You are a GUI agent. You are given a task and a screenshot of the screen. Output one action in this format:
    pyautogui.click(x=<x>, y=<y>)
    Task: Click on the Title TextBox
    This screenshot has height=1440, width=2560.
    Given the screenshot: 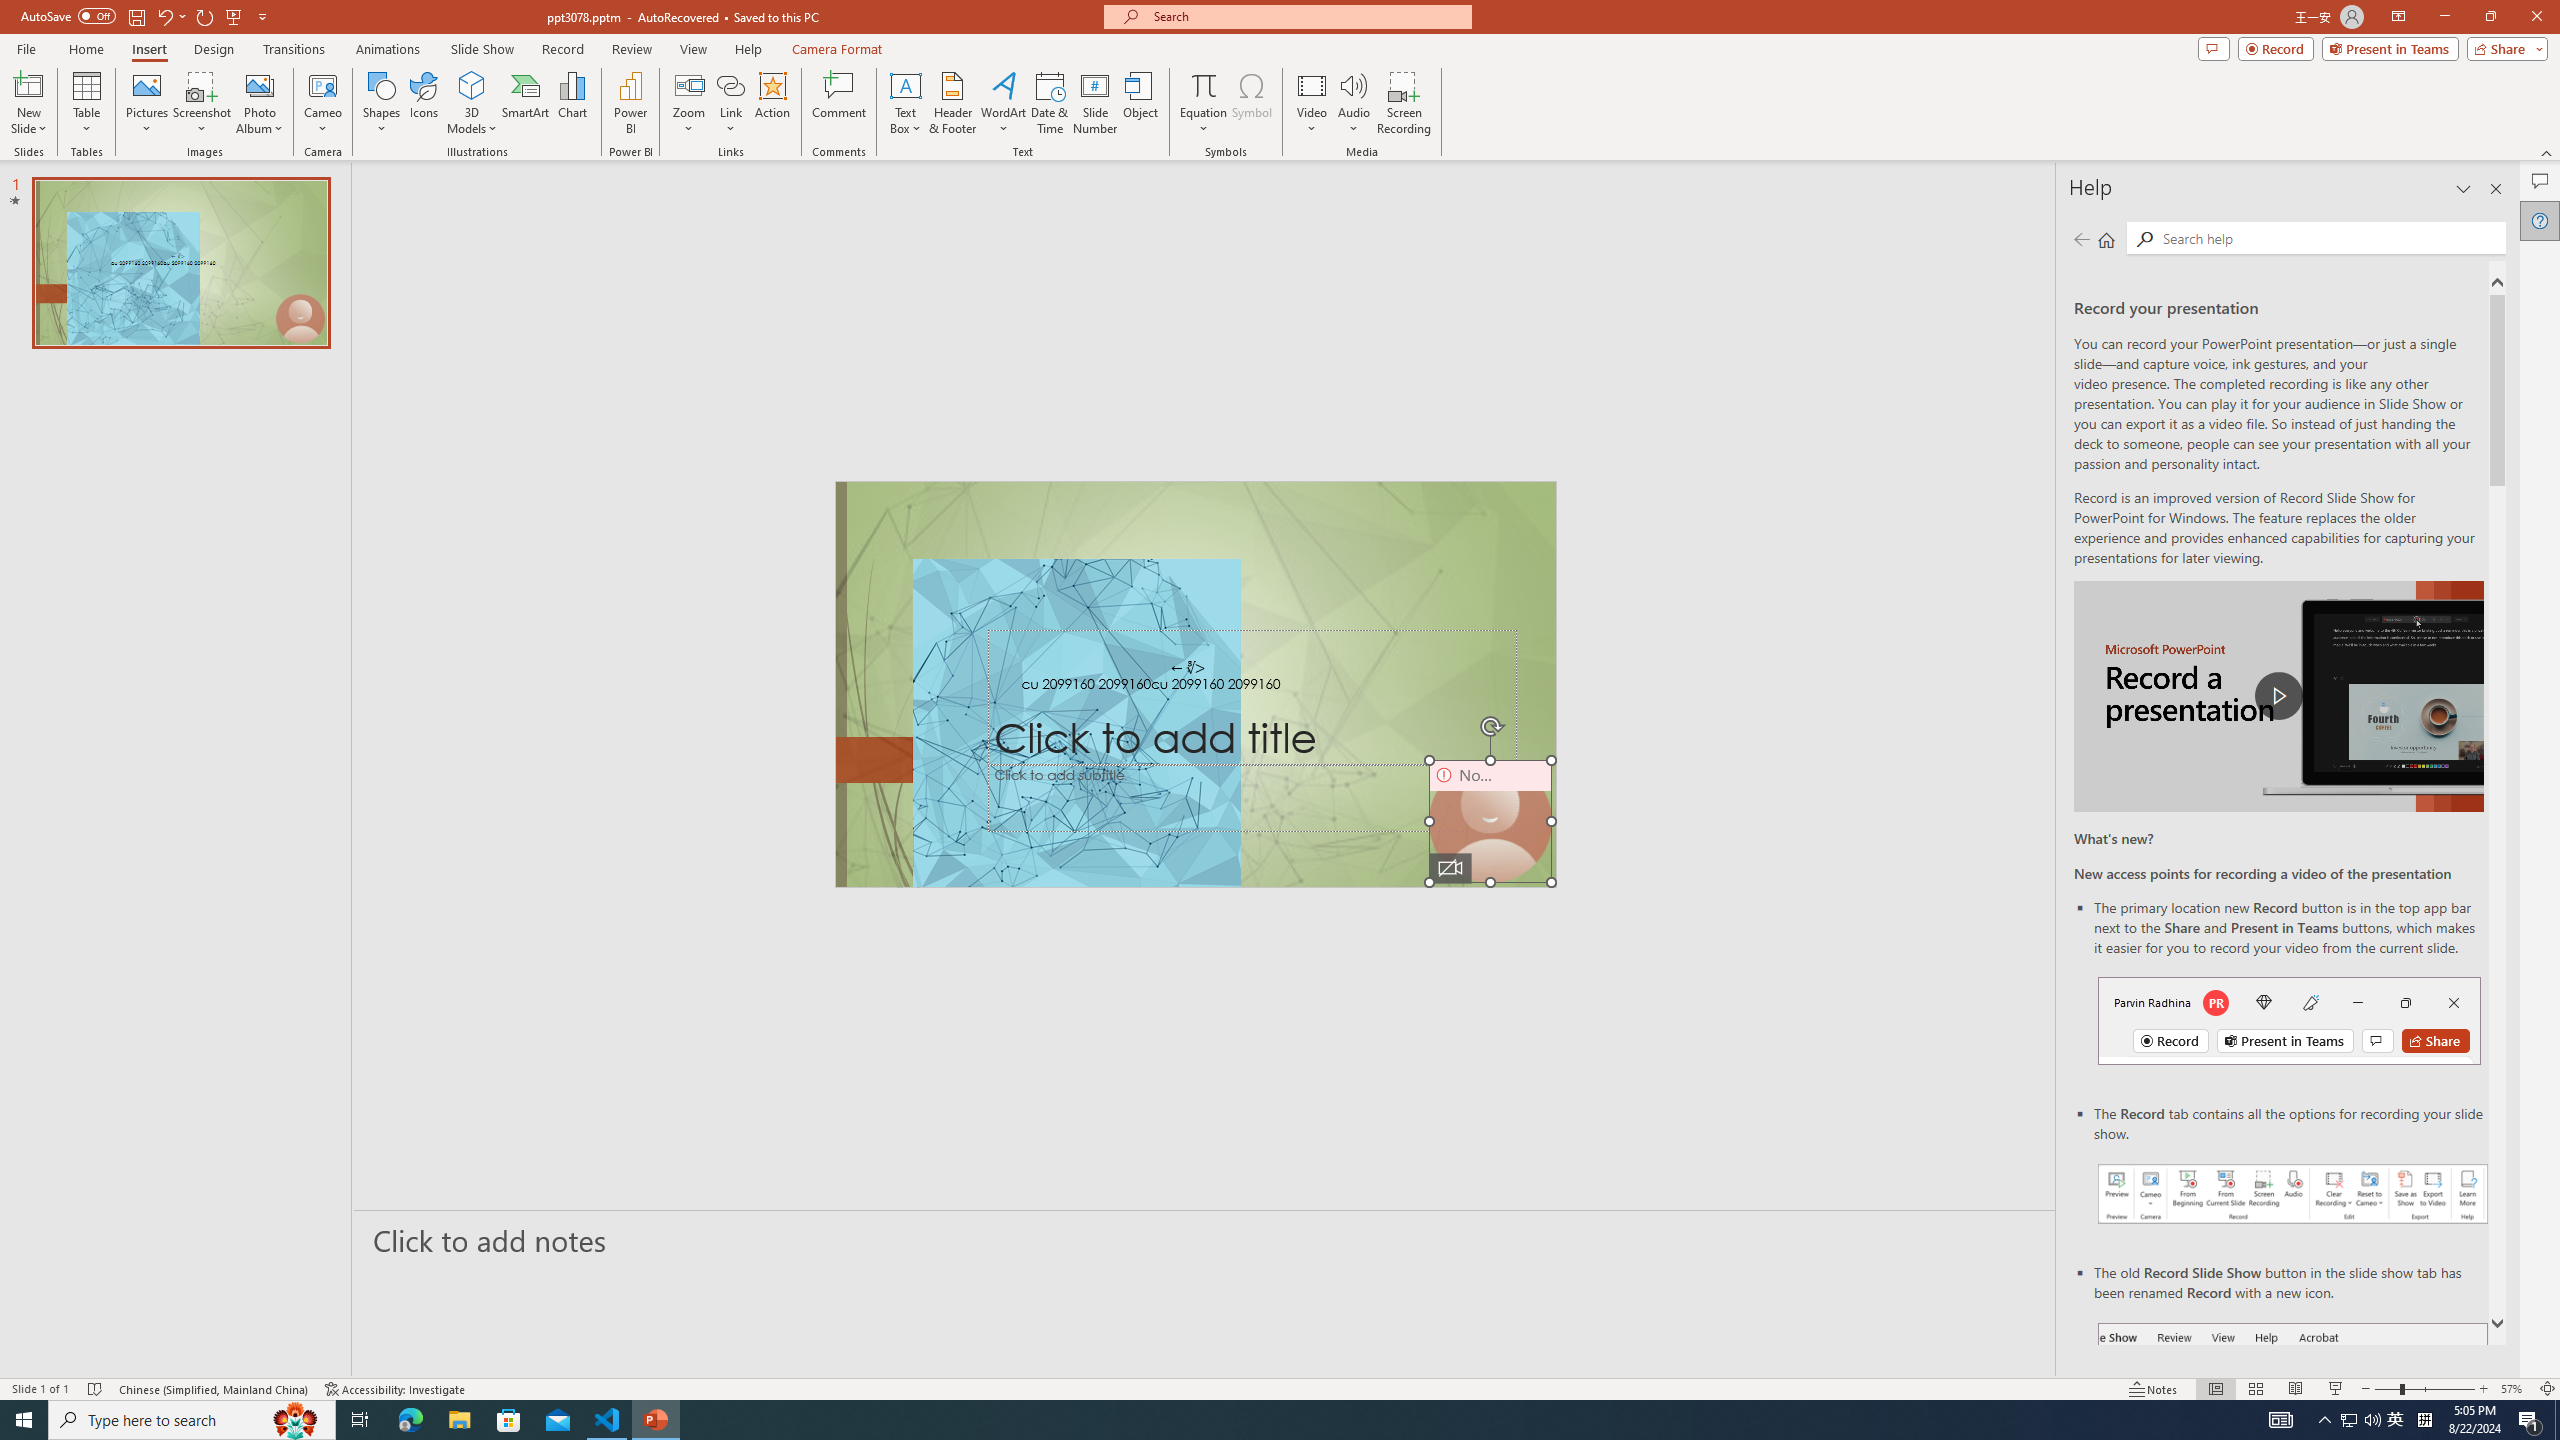 What is the action you would take?
    pyautogui.click(x=1253, y=698)
    